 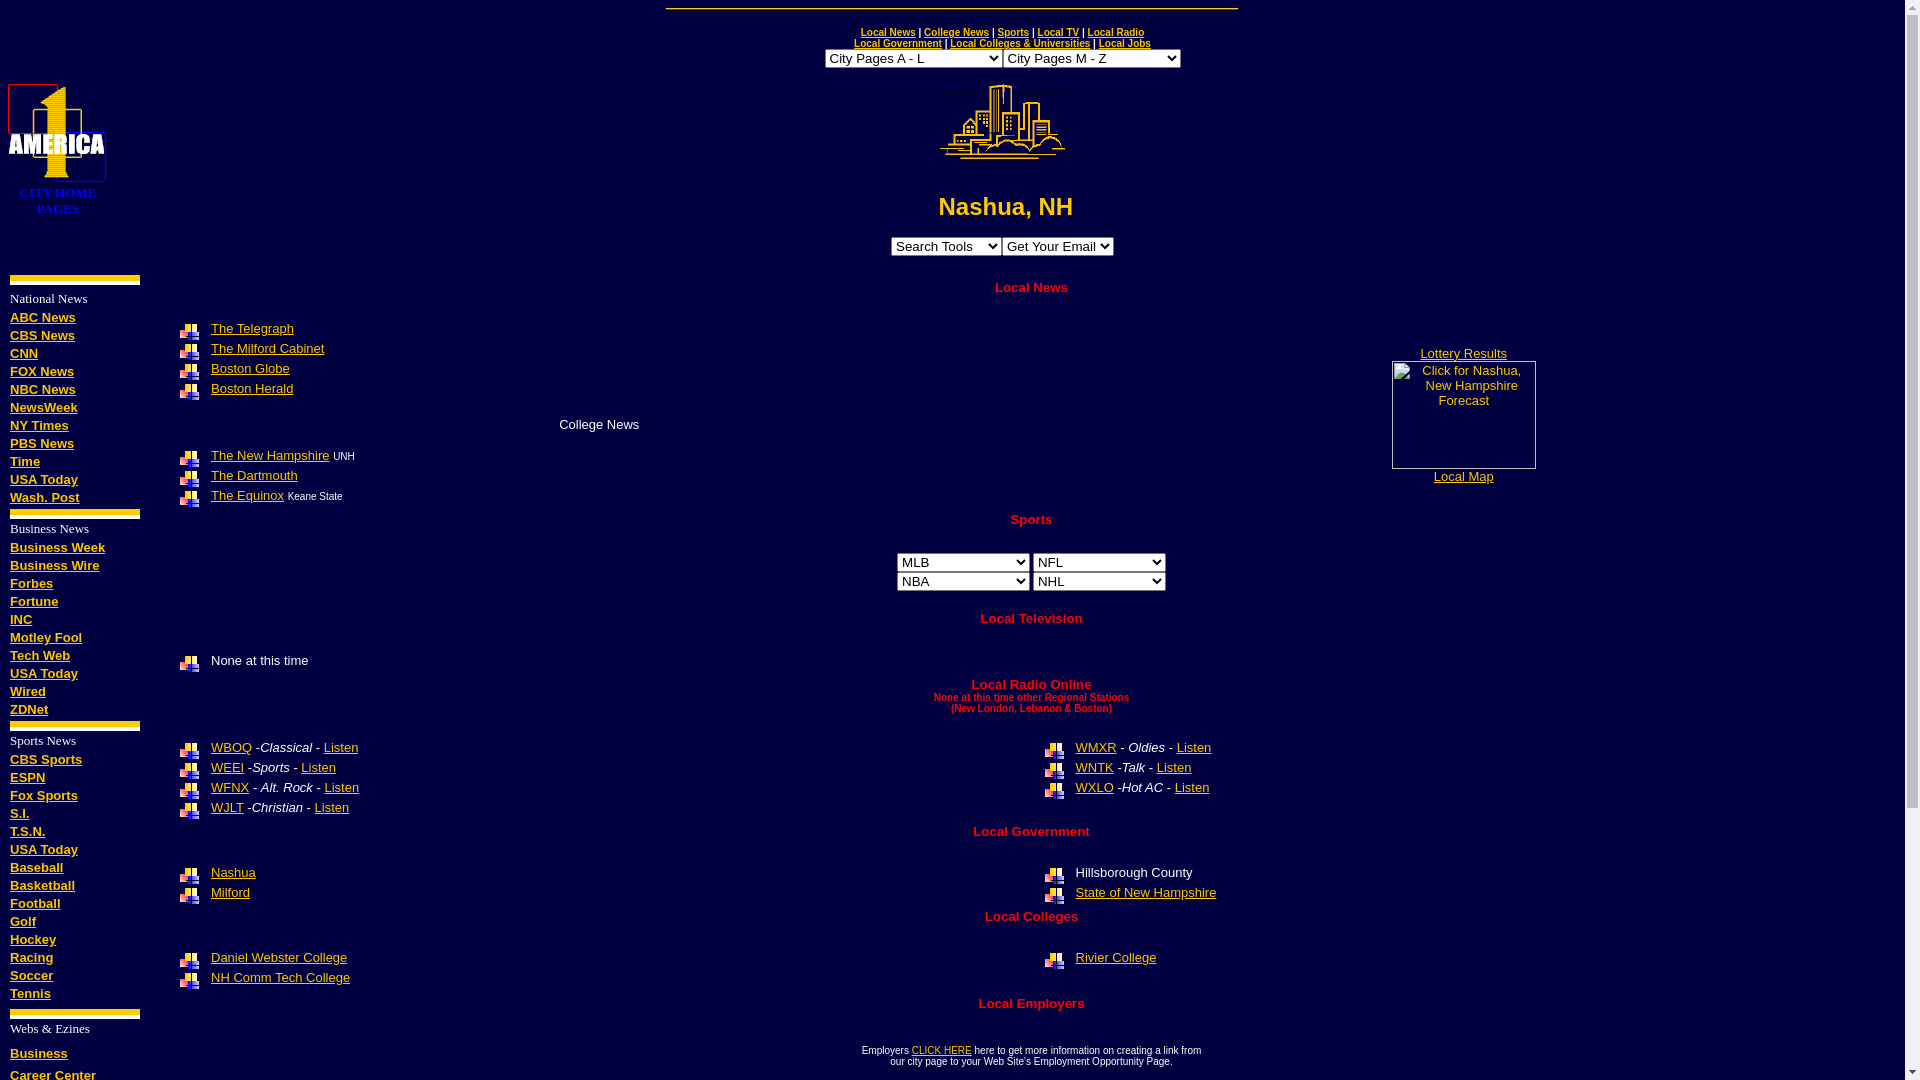 I want to click on Racing, so click(x=32, y=958).